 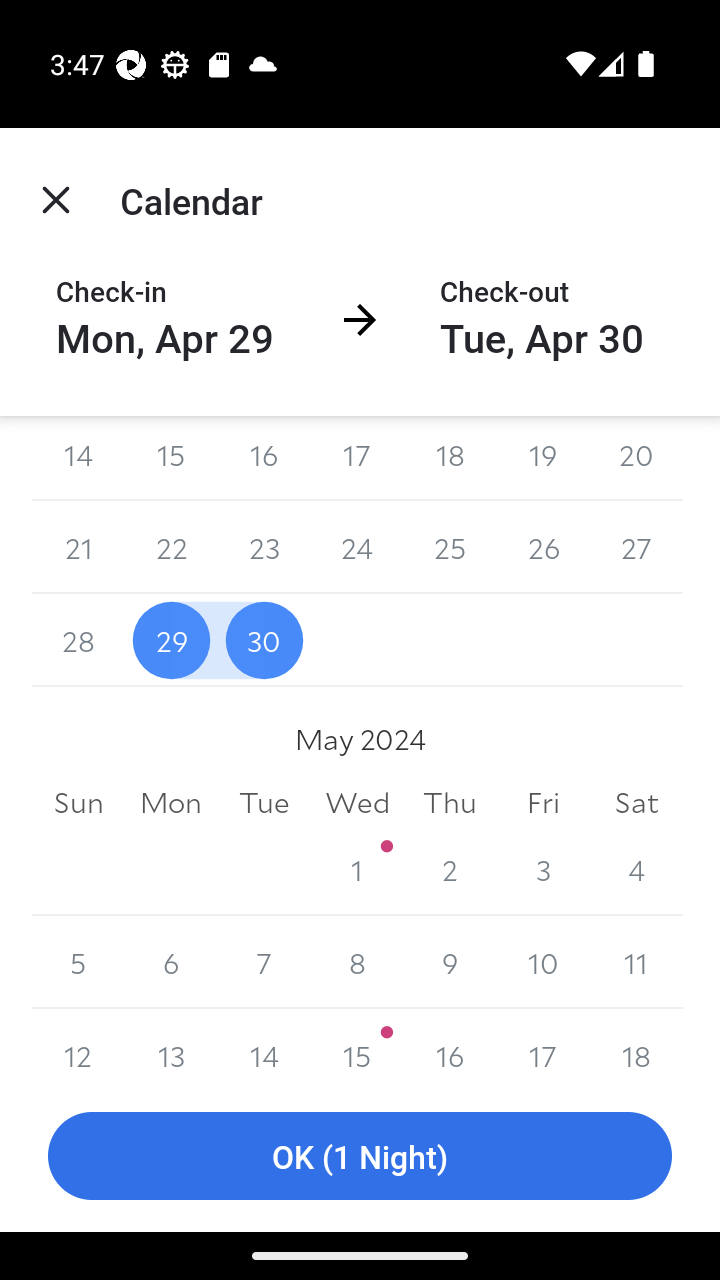 I want to click on 14 14 April 2024, so click(x=78, y=458).